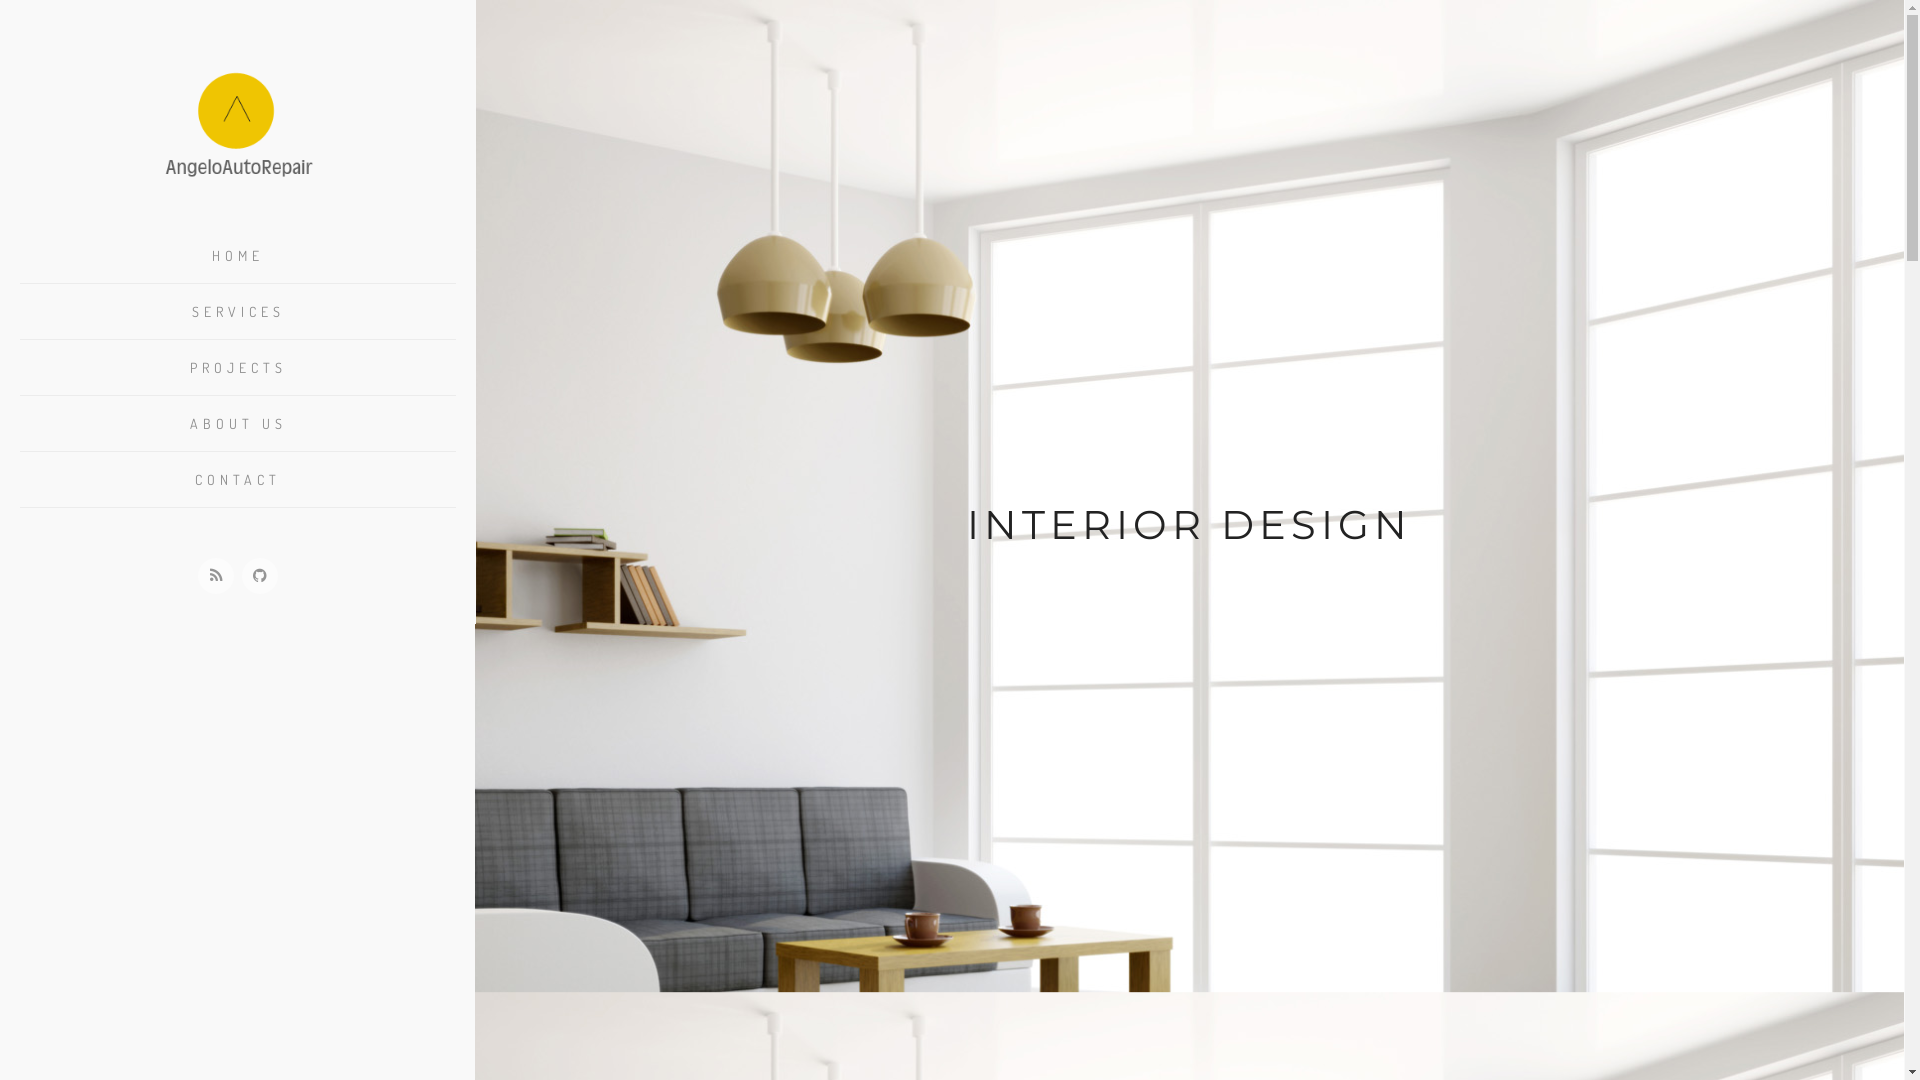  What do you see at coordinates (238, 480) in the screenshot?
I see `CONTACT` at bounding box center [238, 480].